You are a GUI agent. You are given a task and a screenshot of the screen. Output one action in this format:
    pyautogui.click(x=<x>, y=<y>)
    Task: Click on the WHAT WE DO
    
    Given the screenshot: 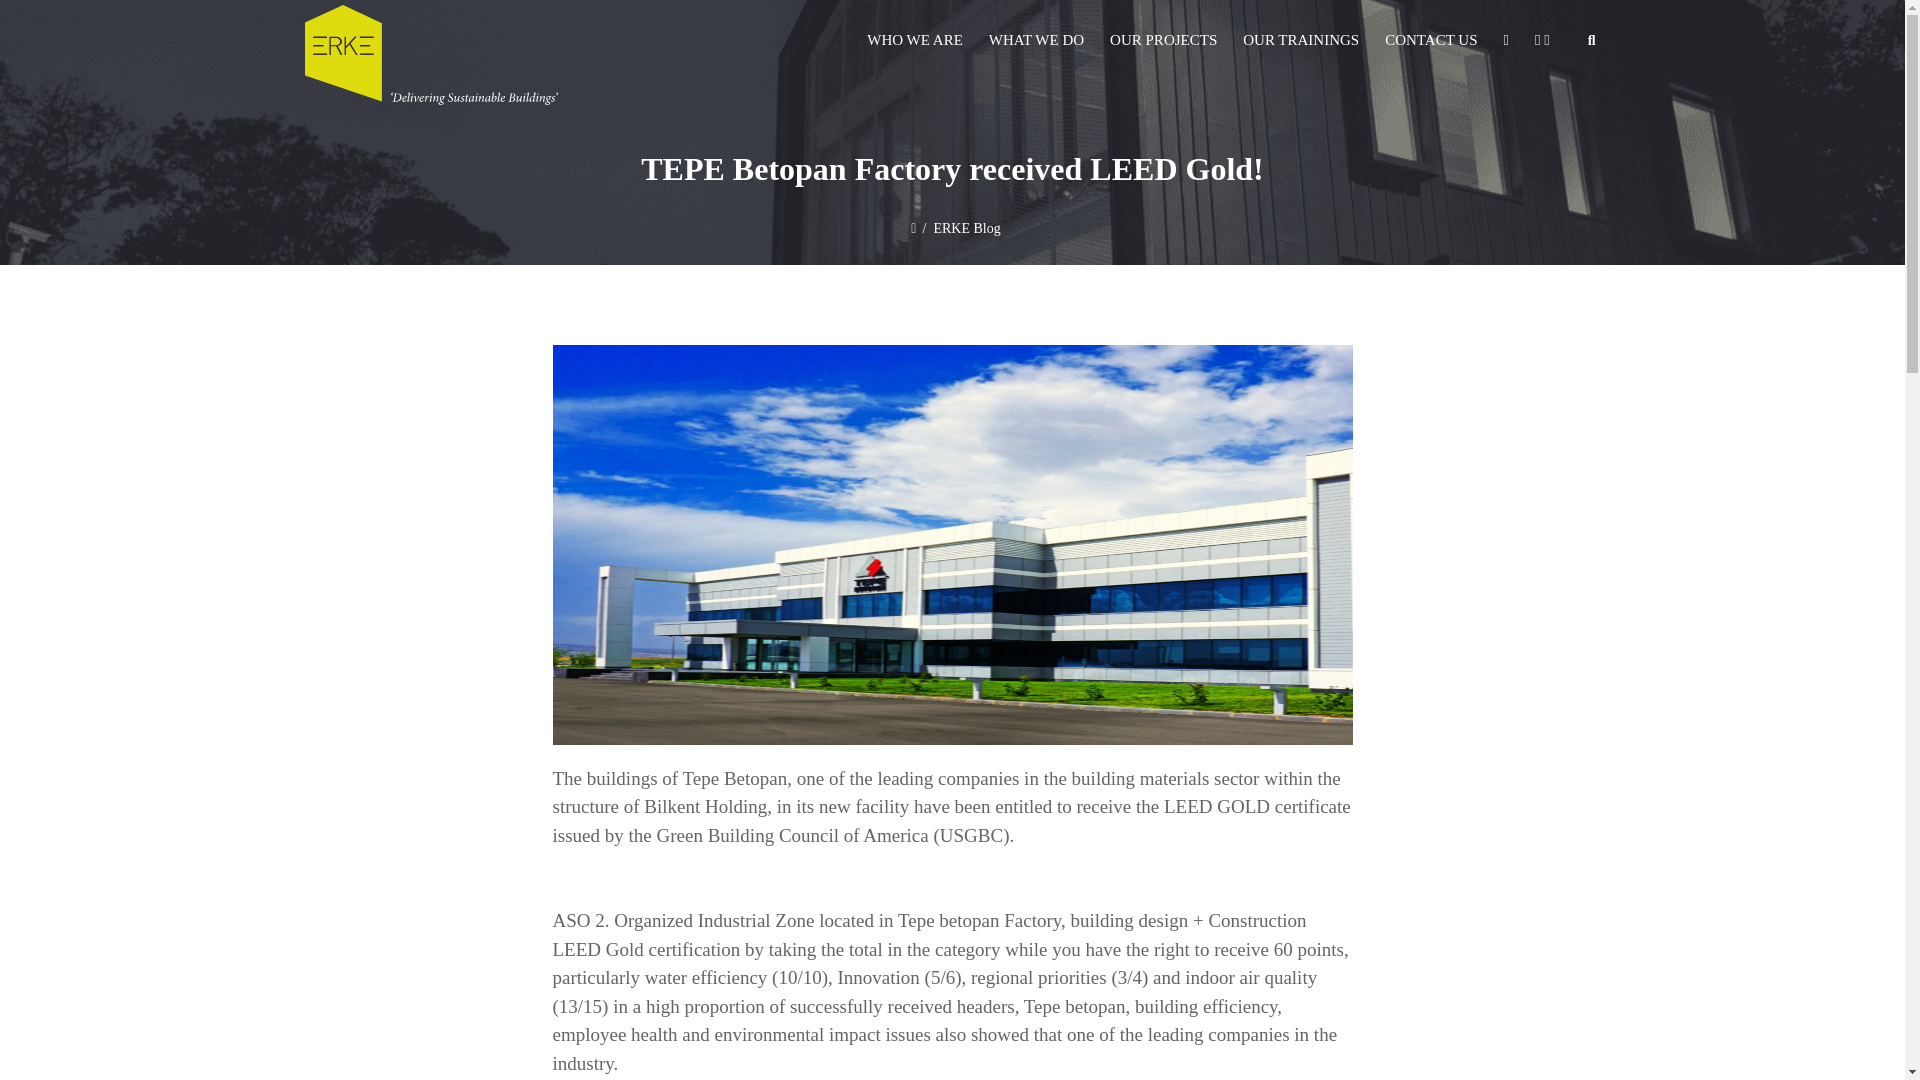 What is the action you would take?
    pyautogui.click(x=1036, y=40)
    